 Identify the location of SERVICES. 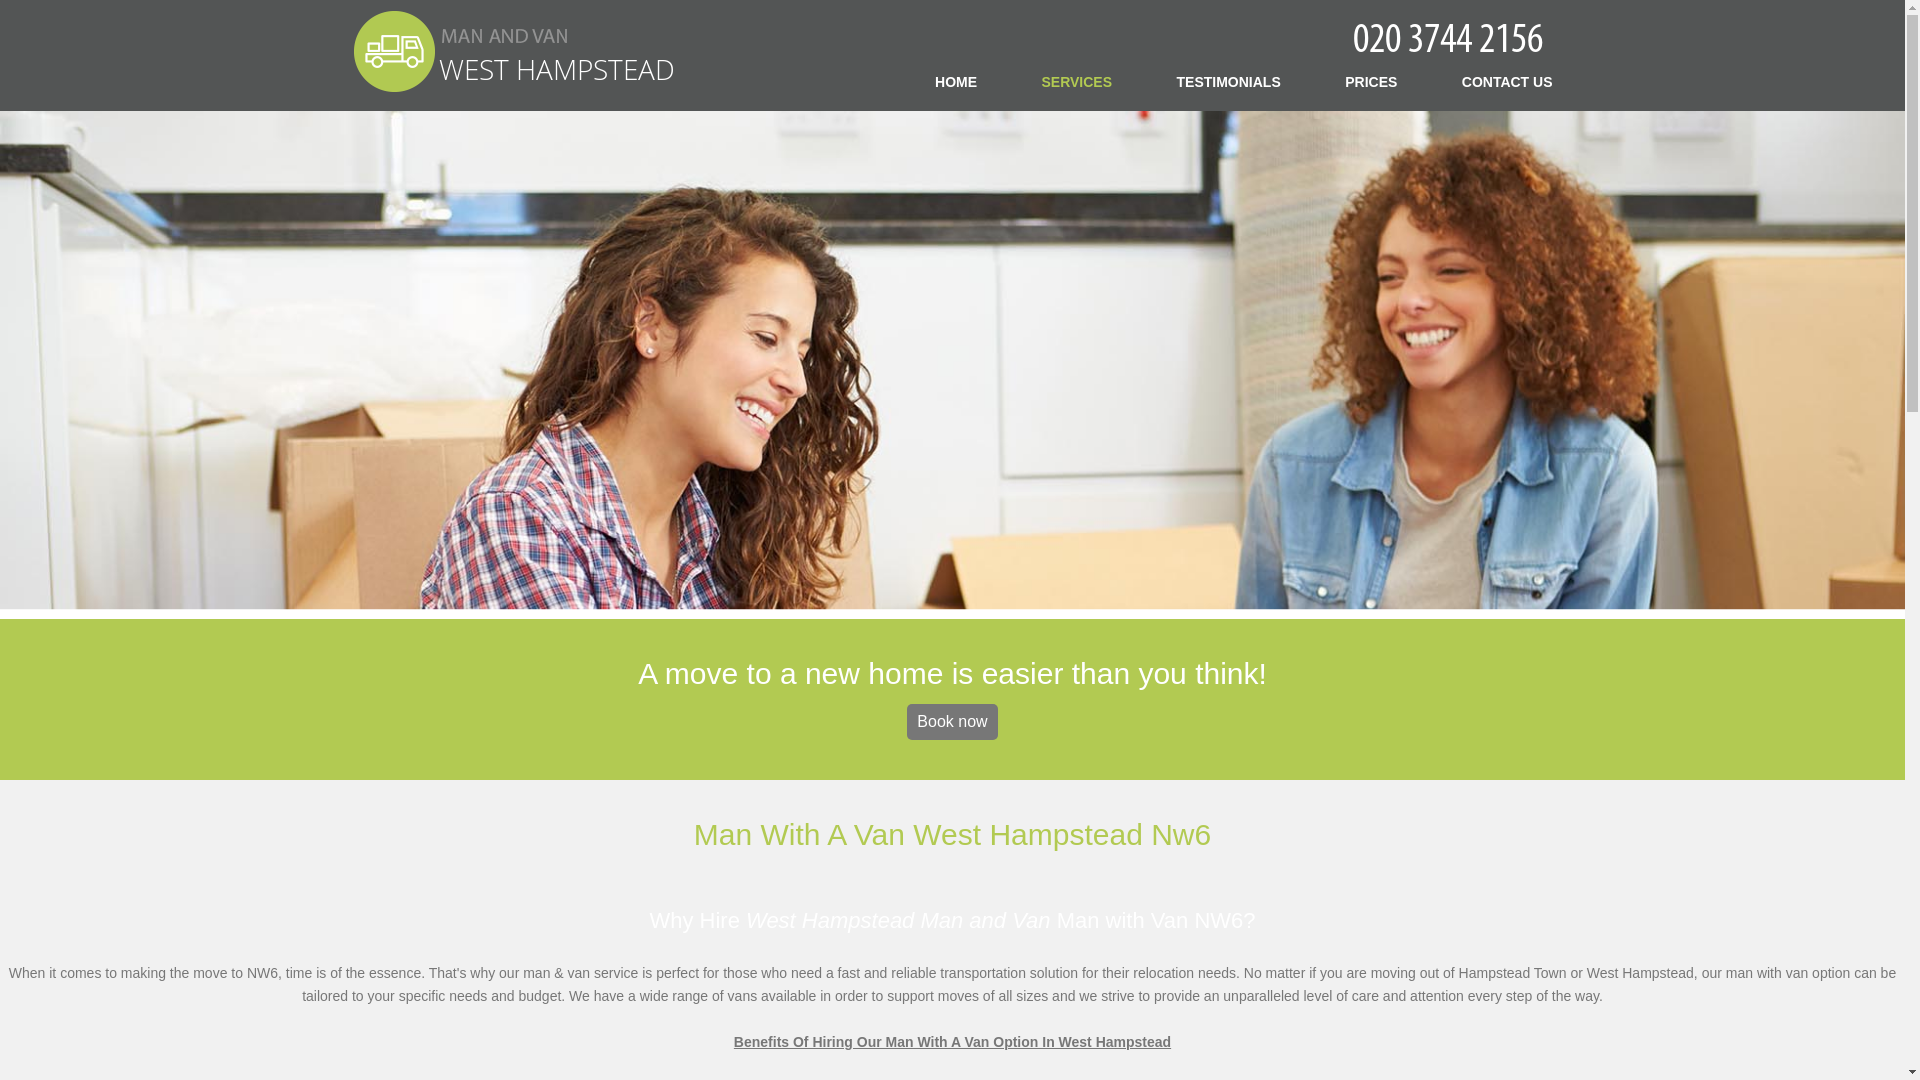
(1078, 80).